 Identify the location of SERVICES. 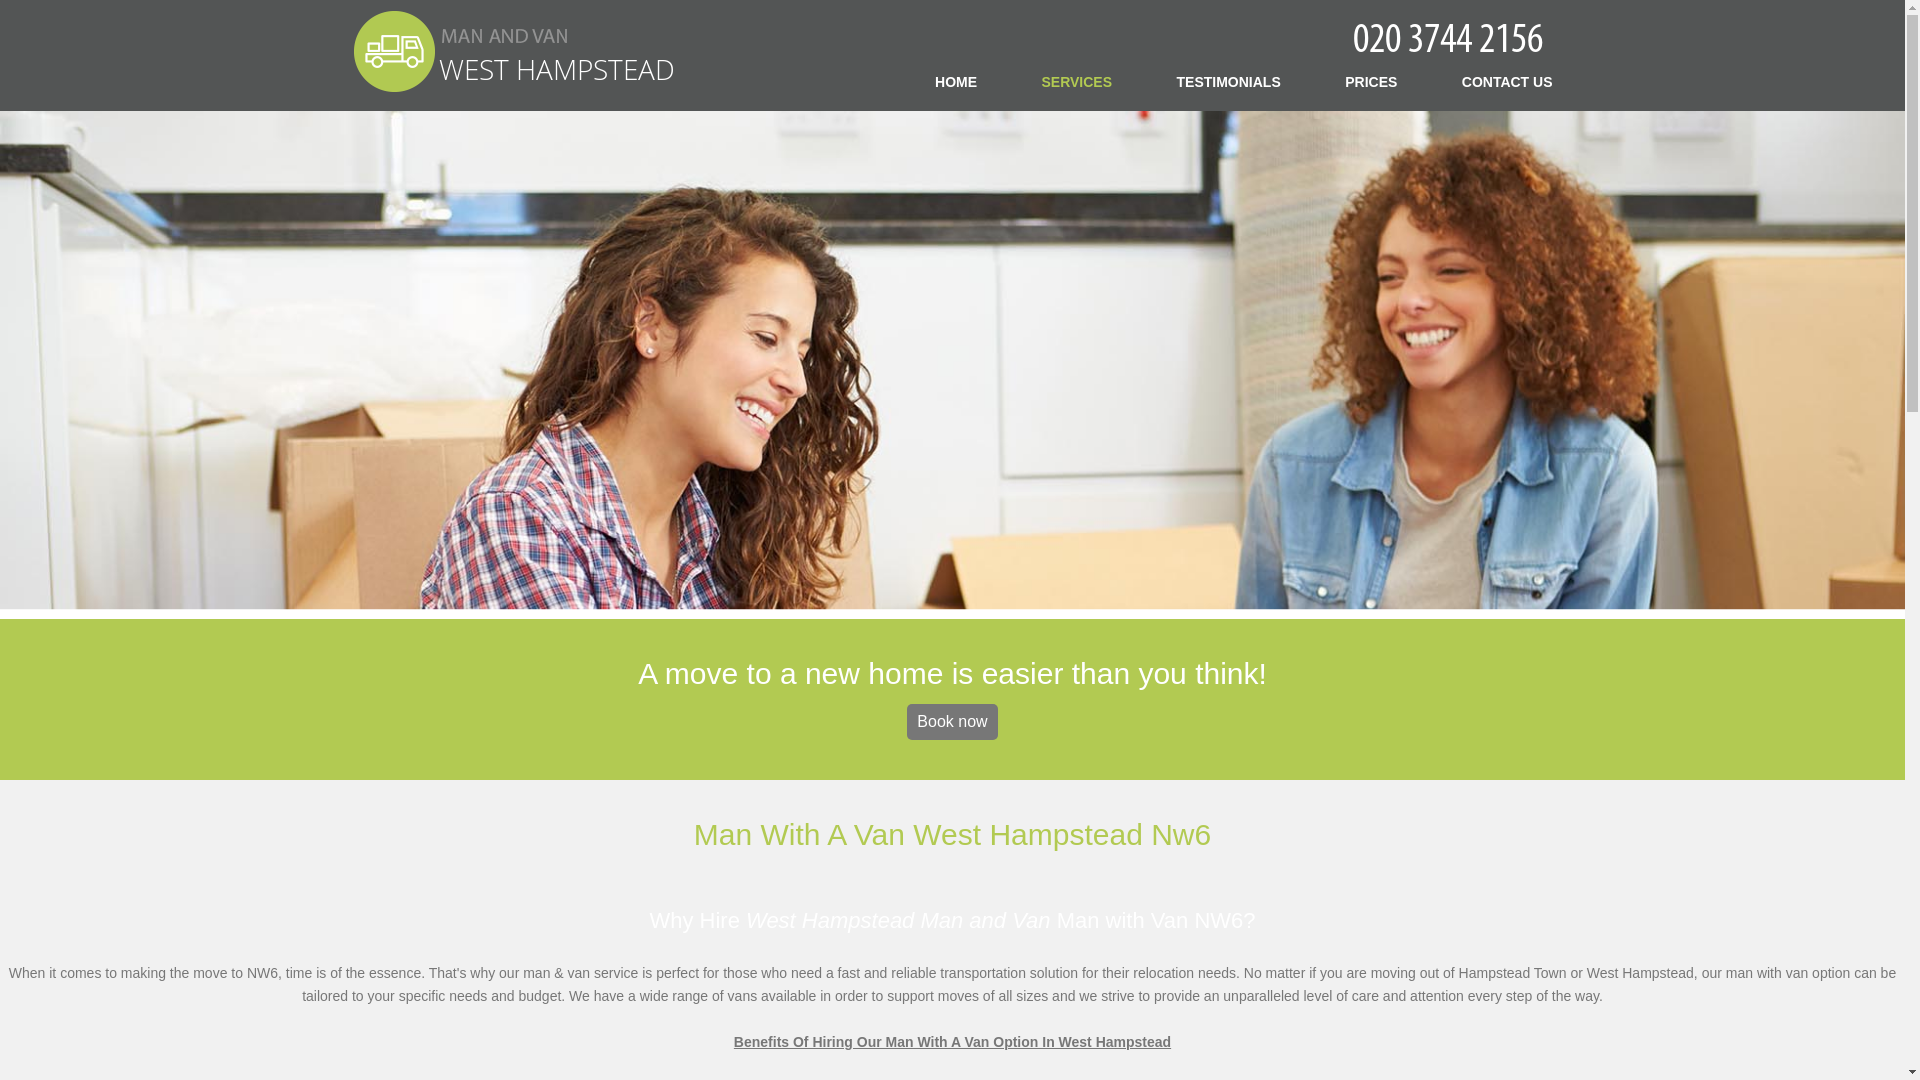
(1078, 80).